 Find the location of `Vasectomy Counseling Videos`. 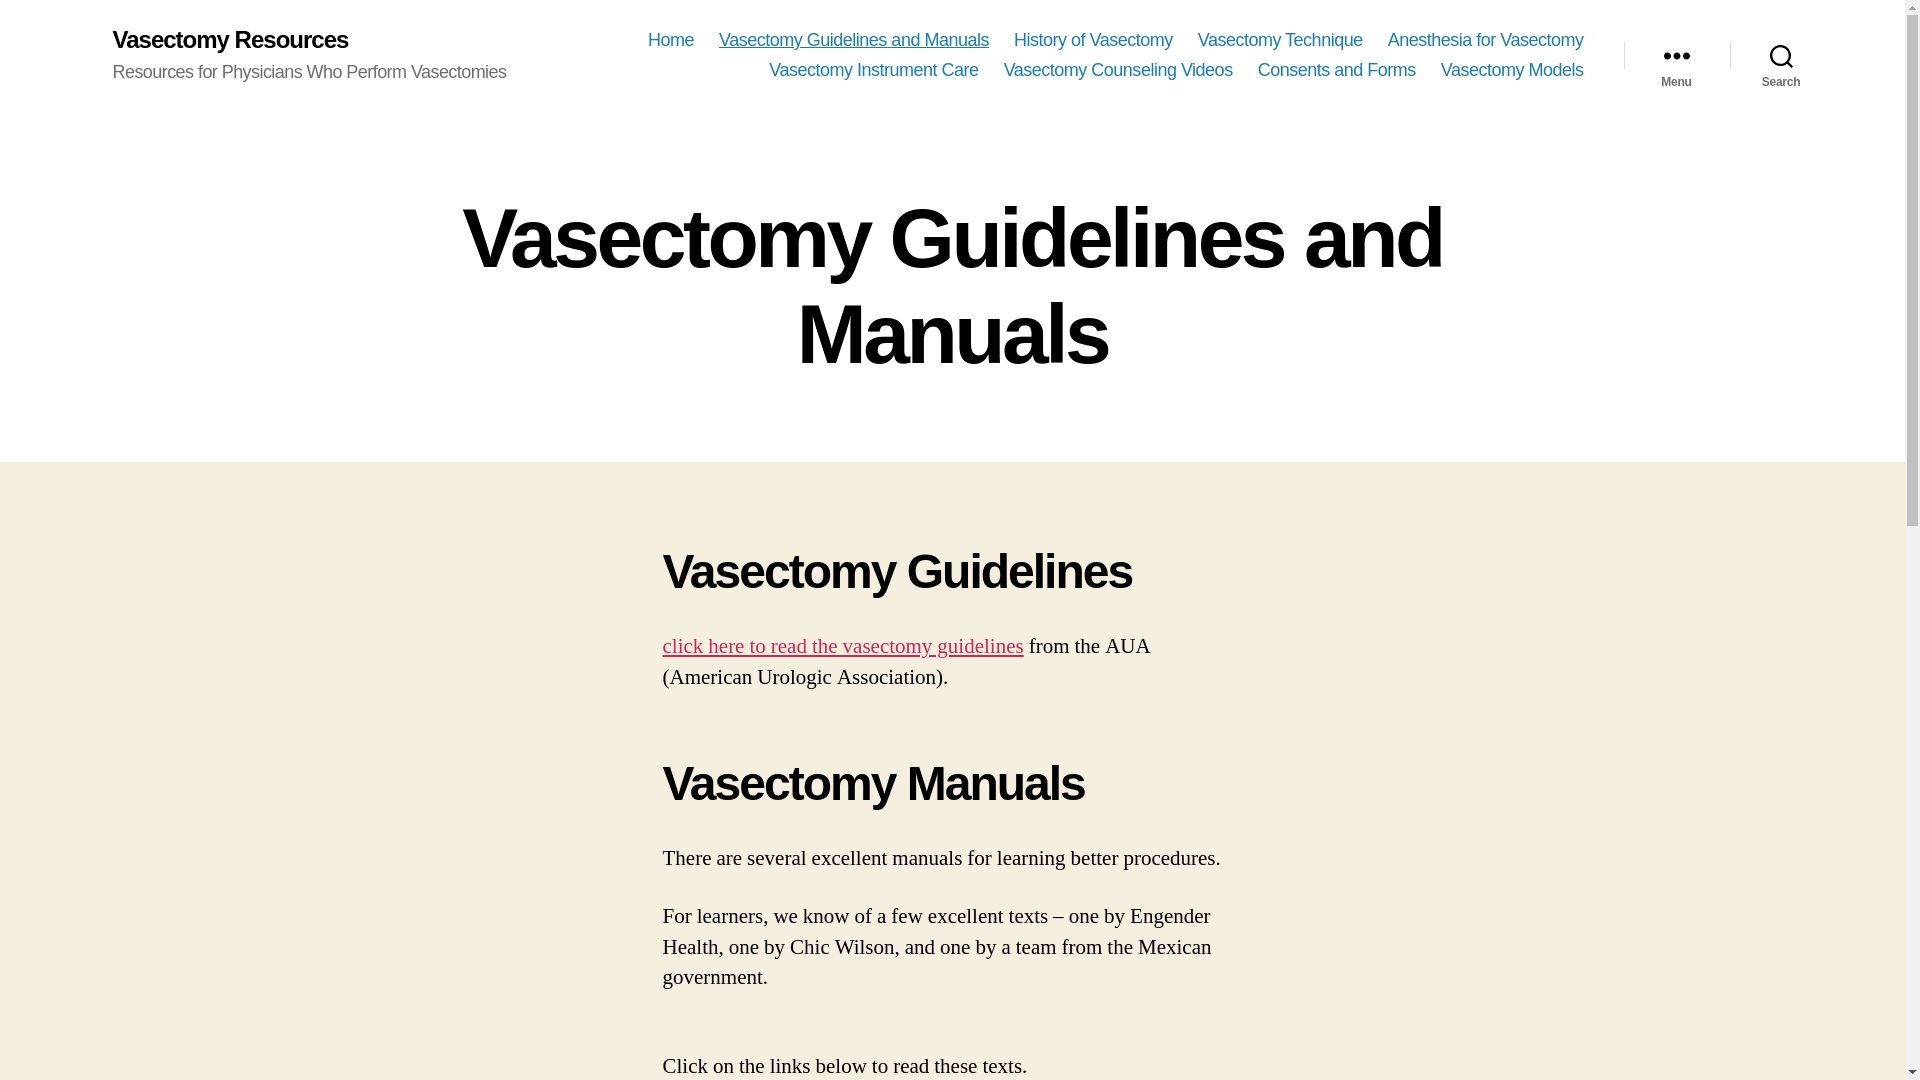

Vasectomy Counseling Videos is located at coordinates (1118, 71).